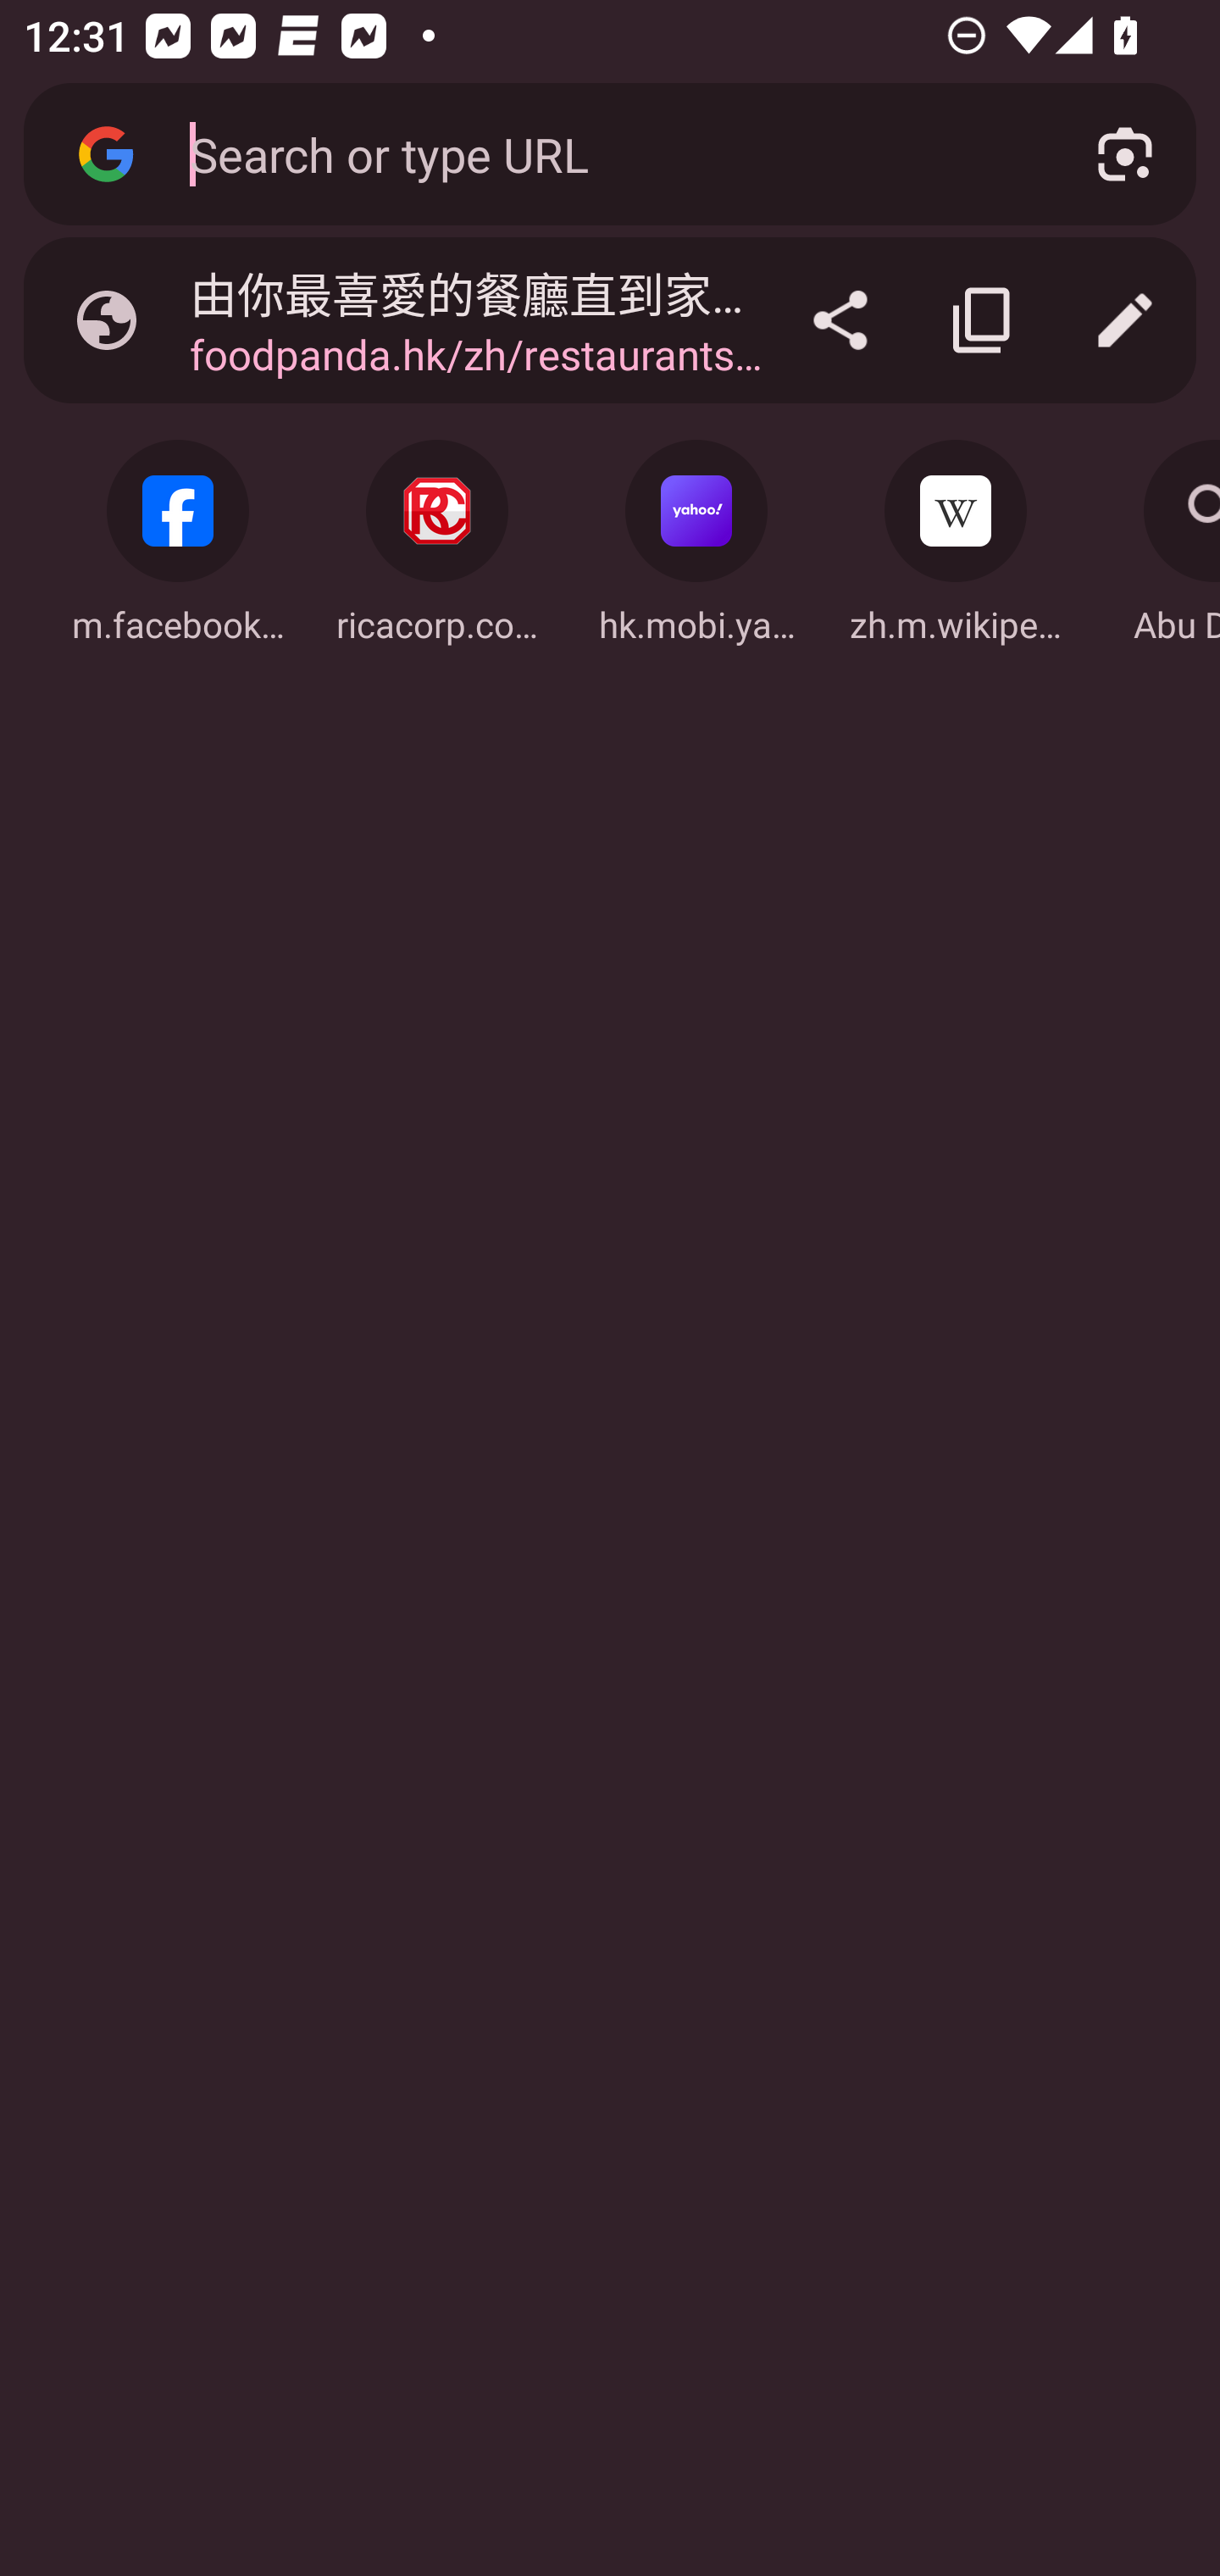 Image resolution: width=1220 pixels, height=2576 pixels. I want to click on Search or type URL, so click(604, 153).